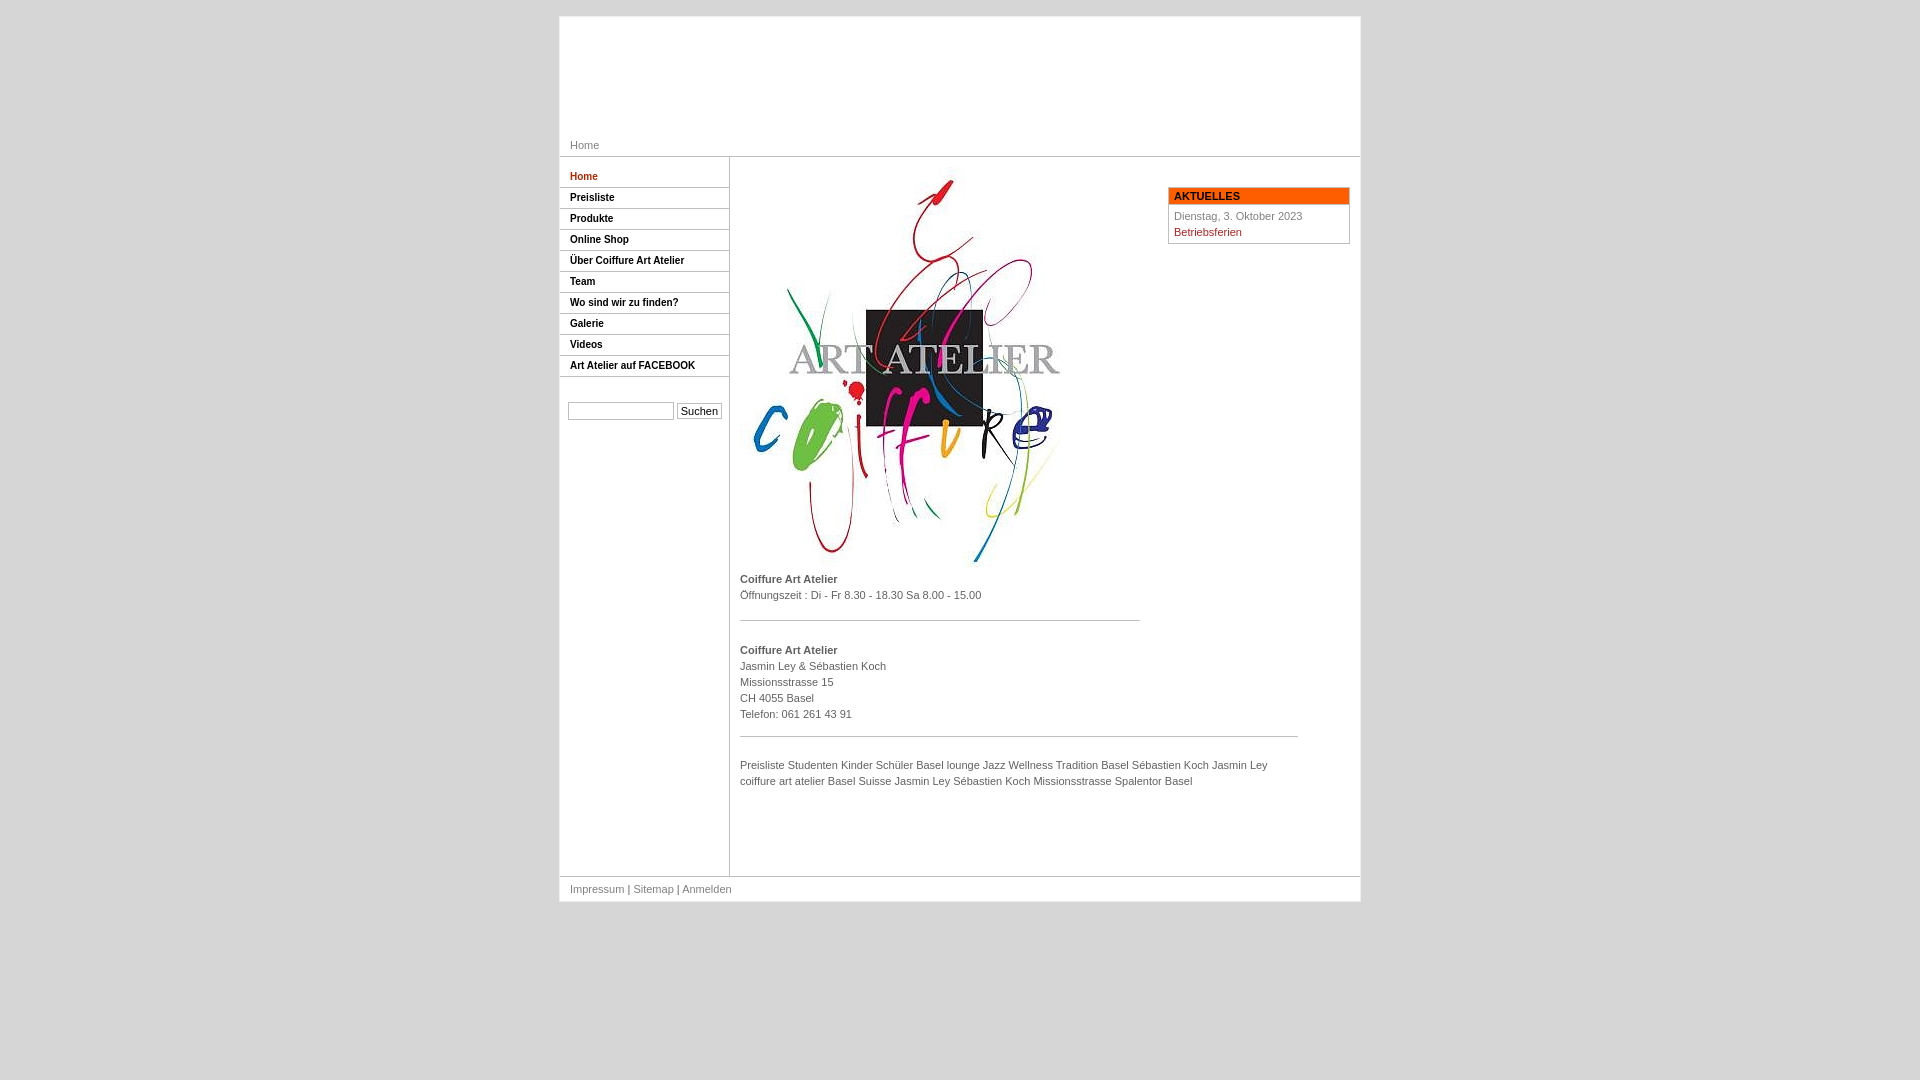  I want to click on Suchen, so click(700, 411).